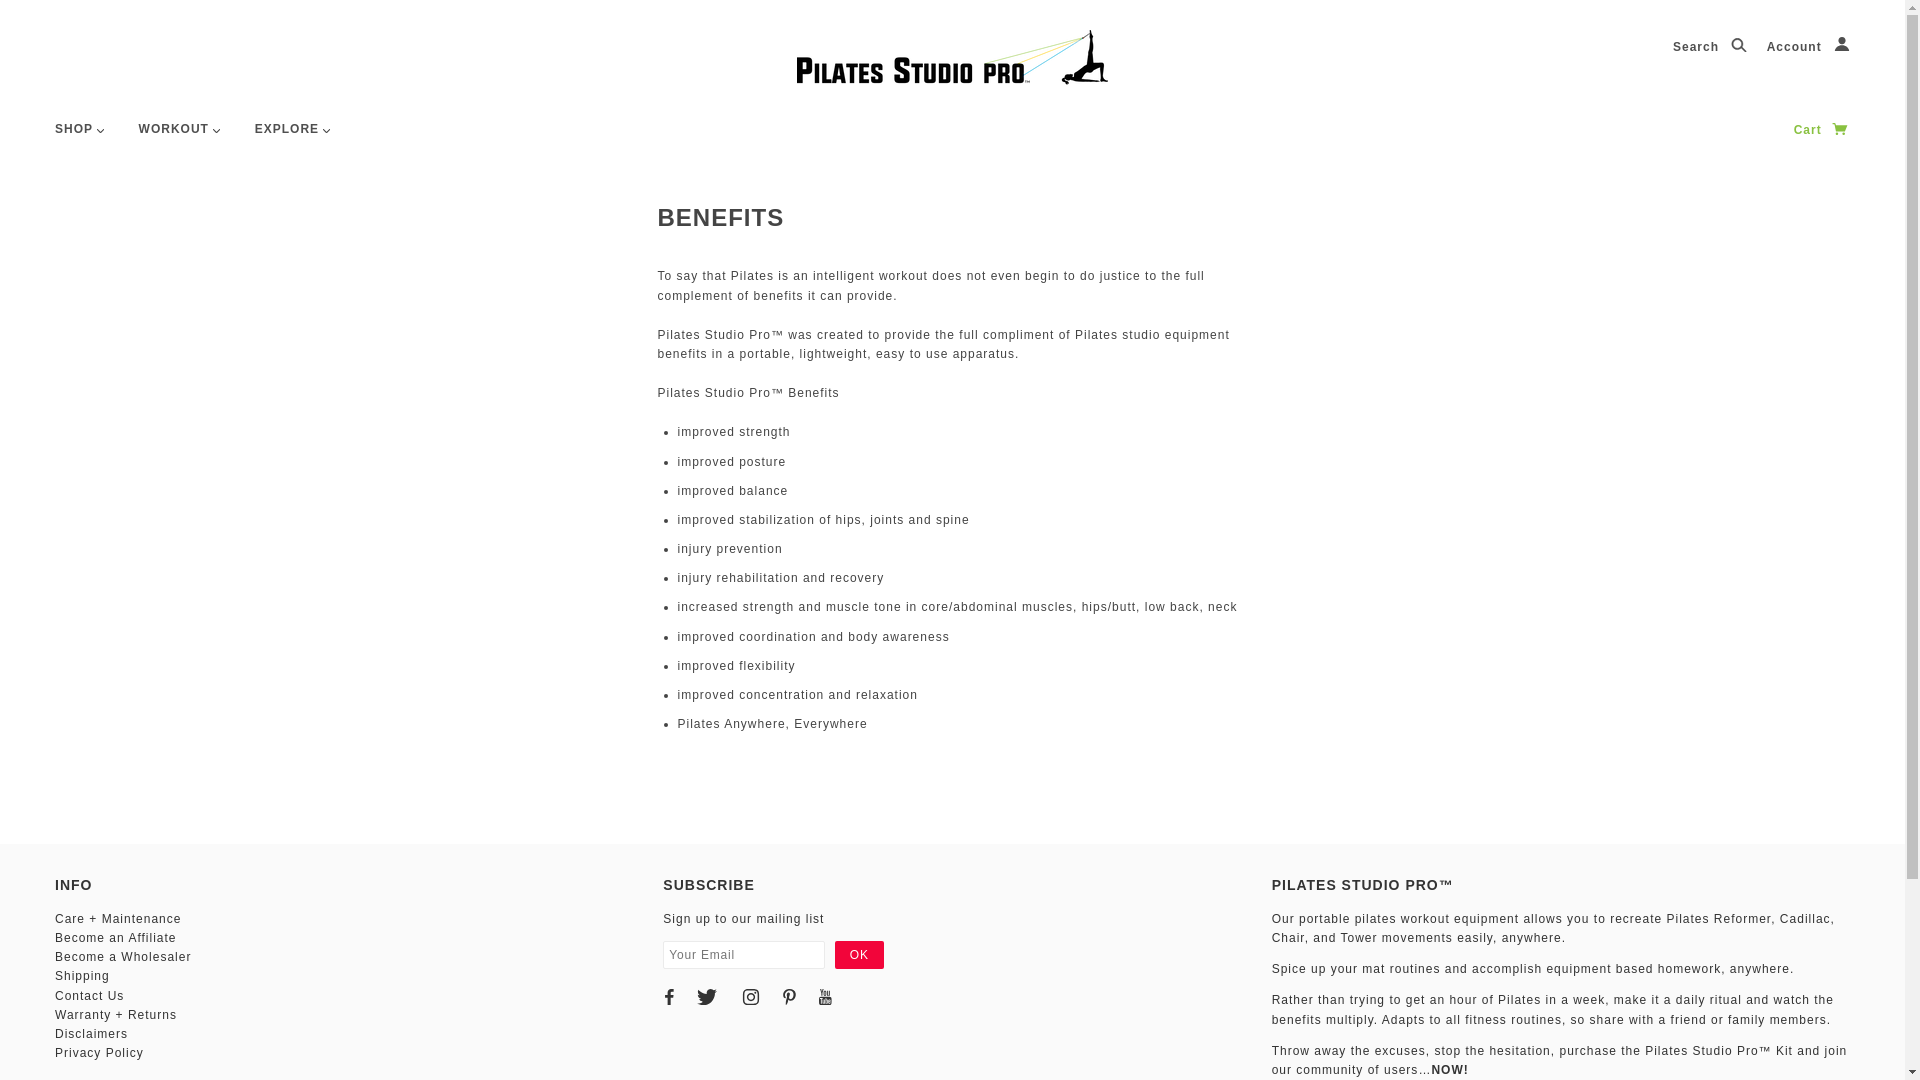 The width and height of the screenshot is (1920, 1080). What do you see at coordinates (122, 957) in the screenshot?
I see `Become a Wholesaler` at bounding box center [122, 957].